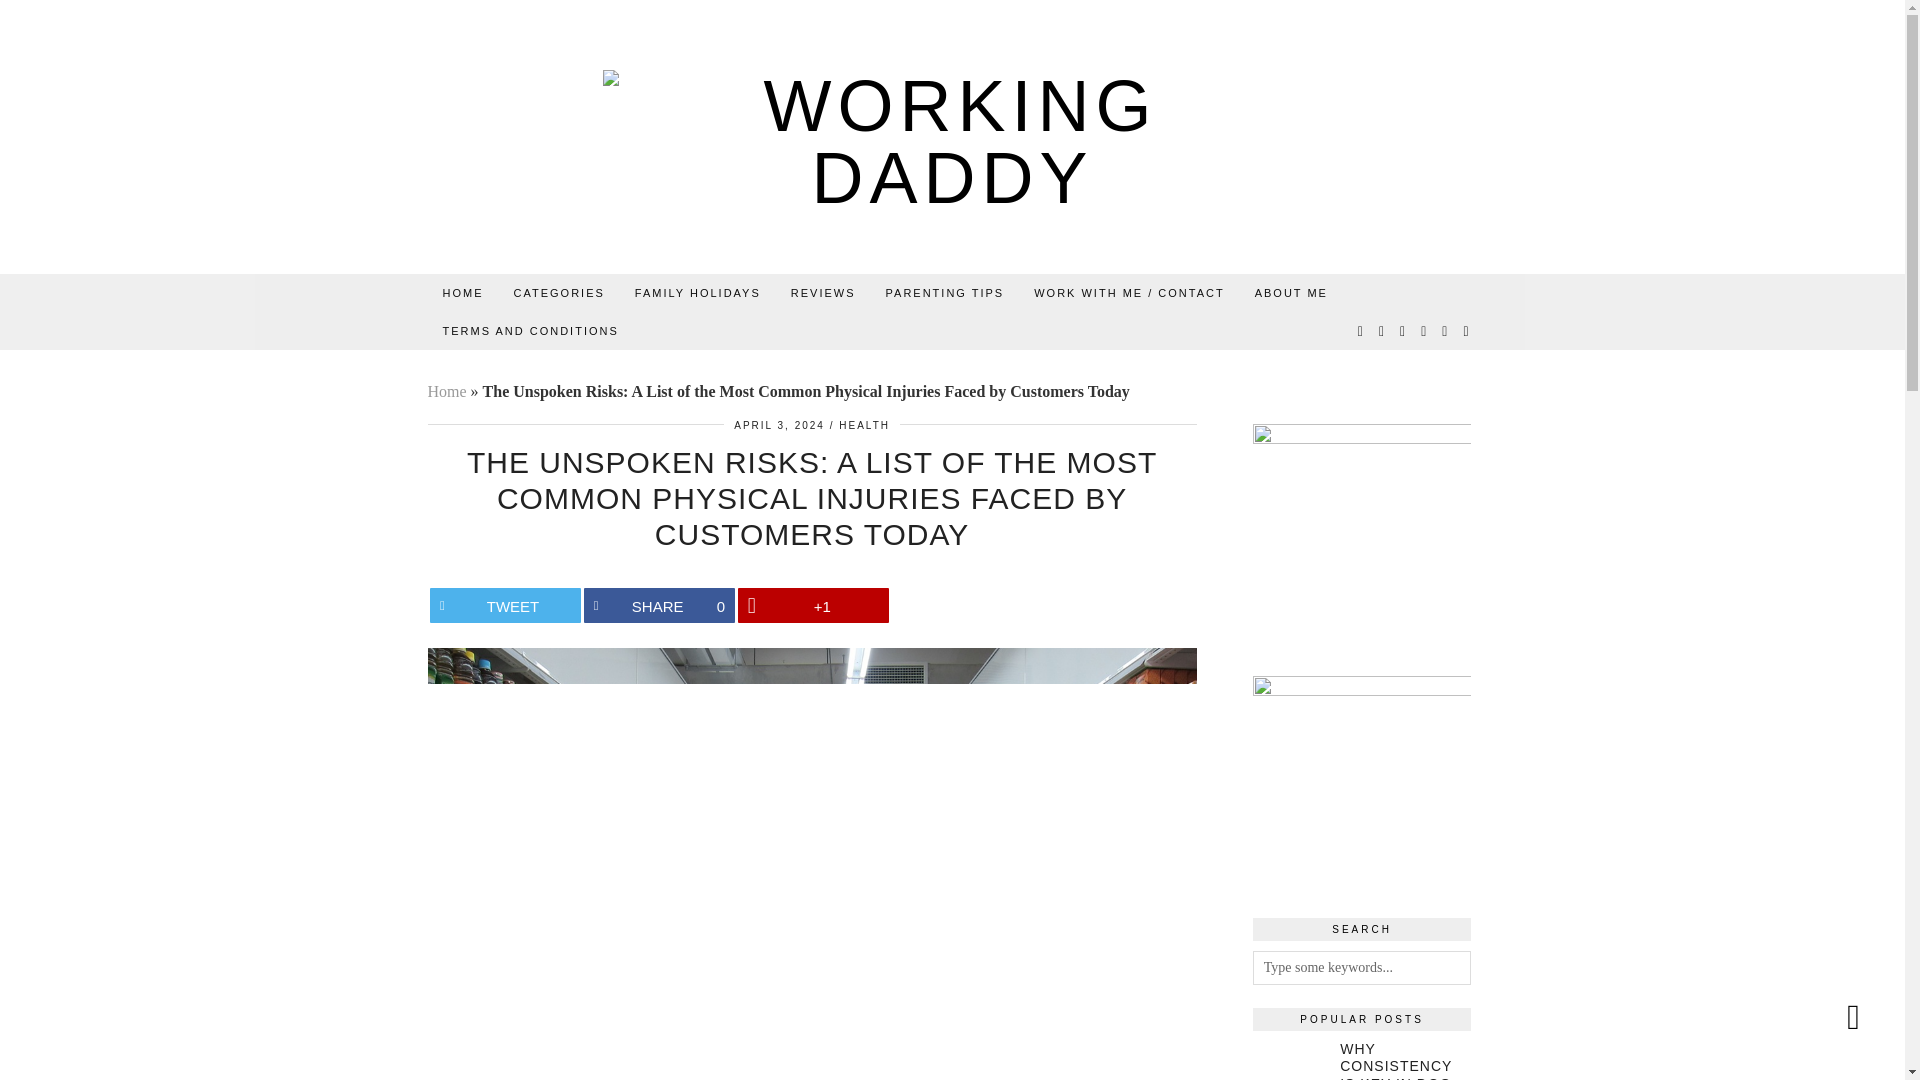  Describe the element at coordinates (659, 605) in the screenshot. I see `Share on Facebook` at that location.